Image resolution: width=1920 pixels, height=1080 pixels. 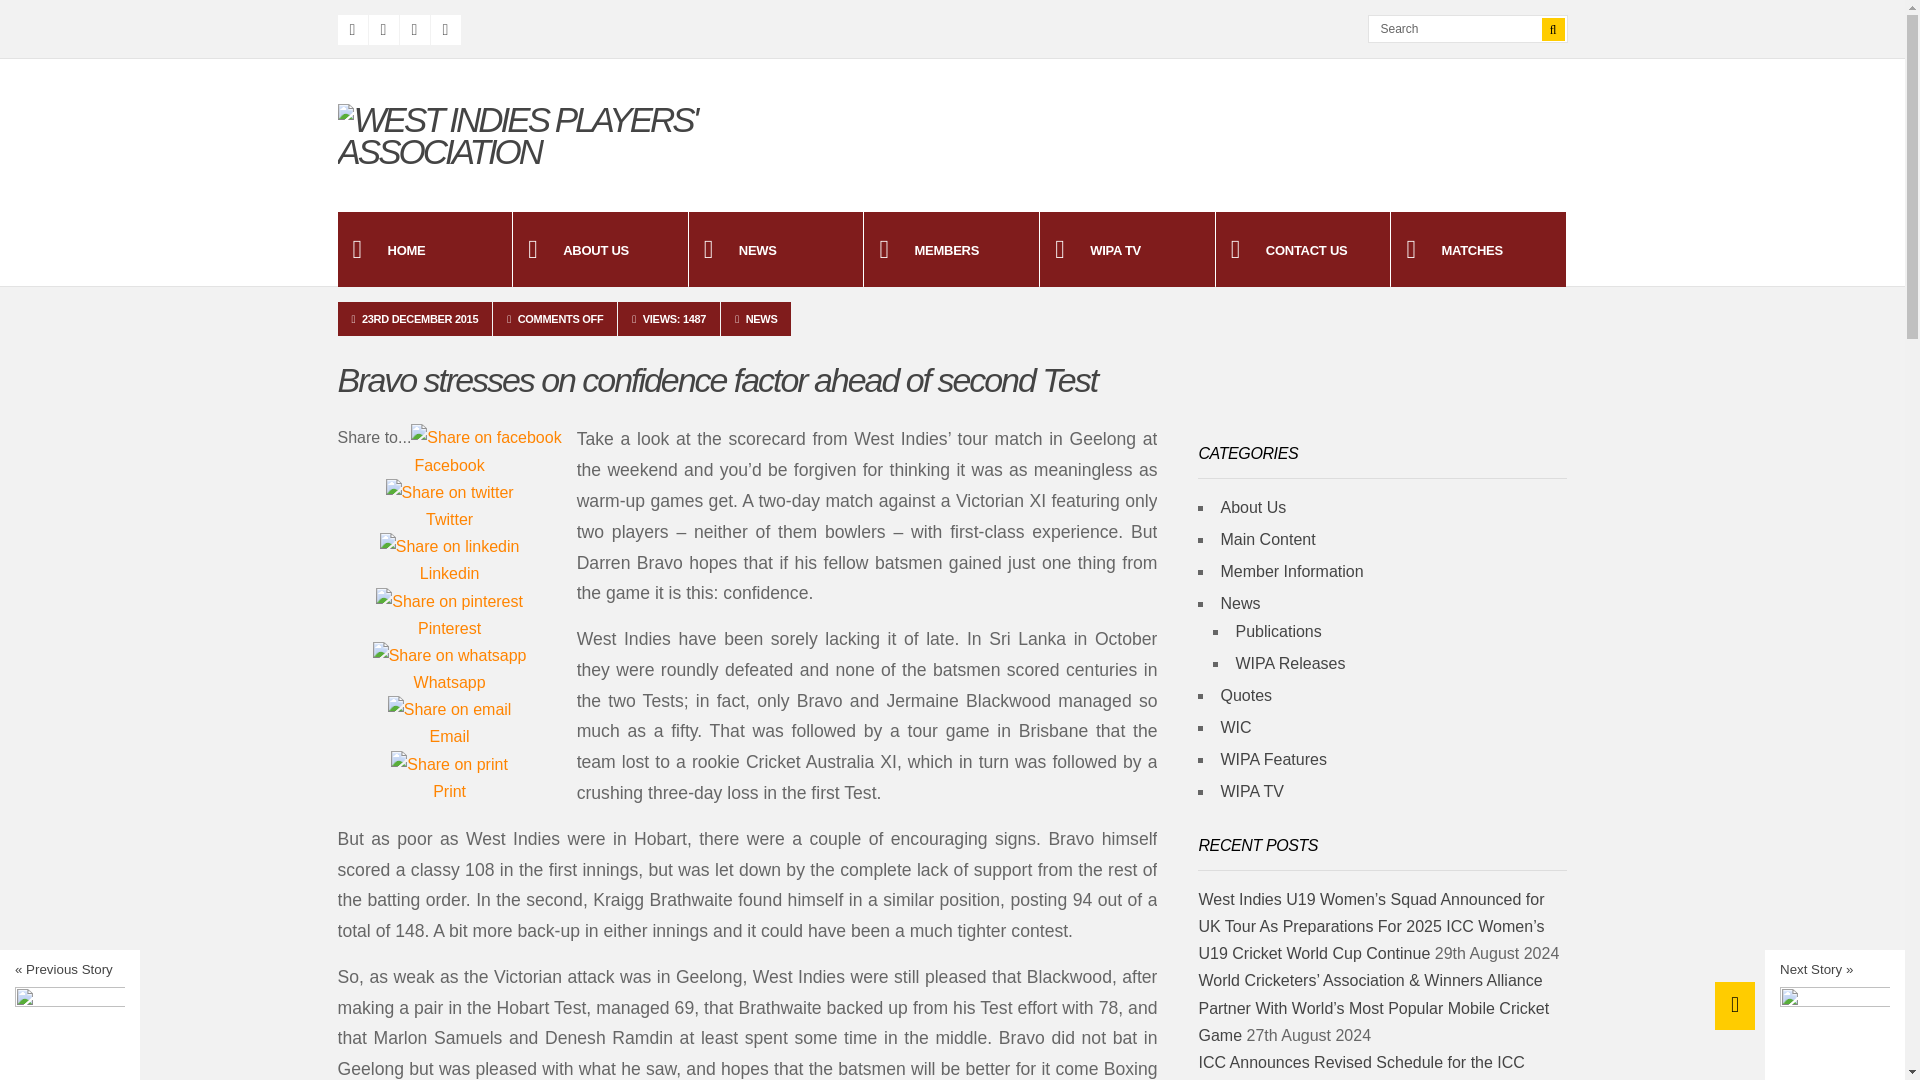 I want to click on Facebook, so click(x=450, y=466).